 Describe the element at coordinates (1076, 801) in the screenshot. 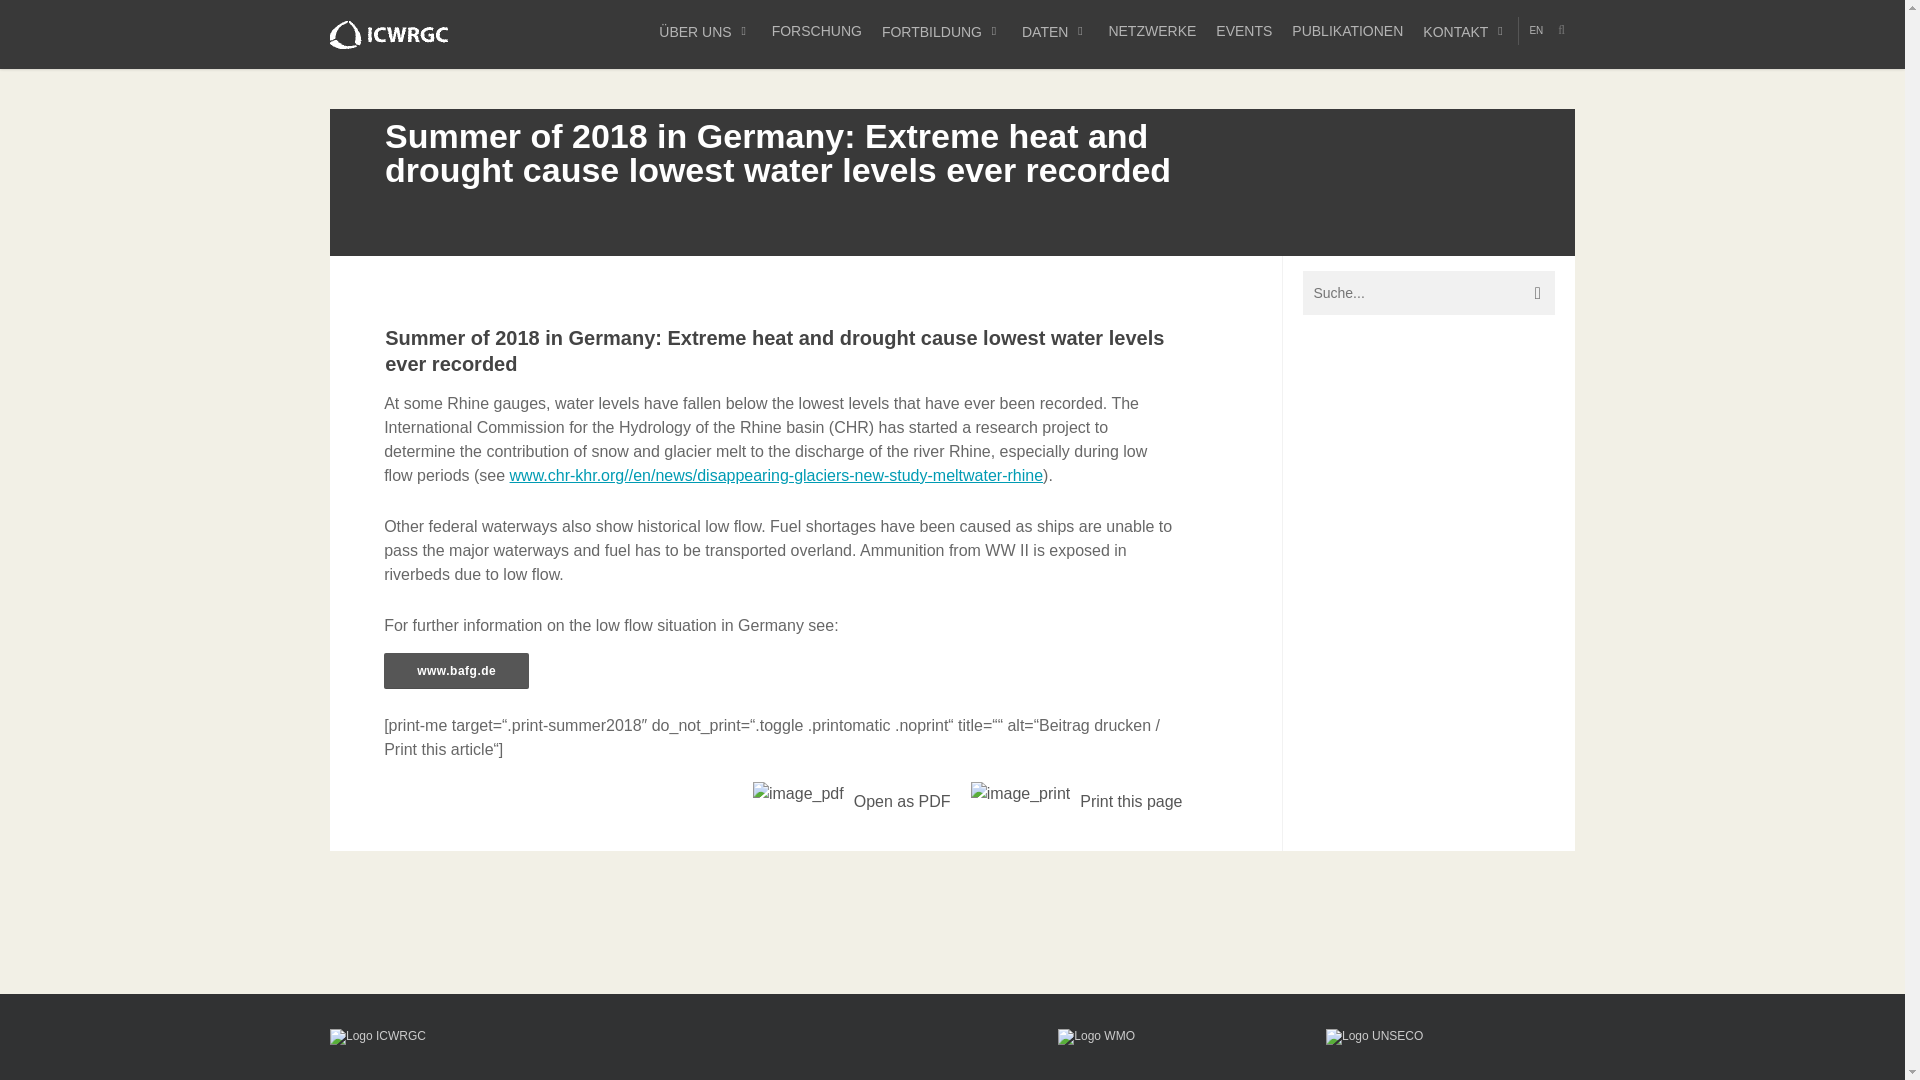

I see `Print this page` at that location.